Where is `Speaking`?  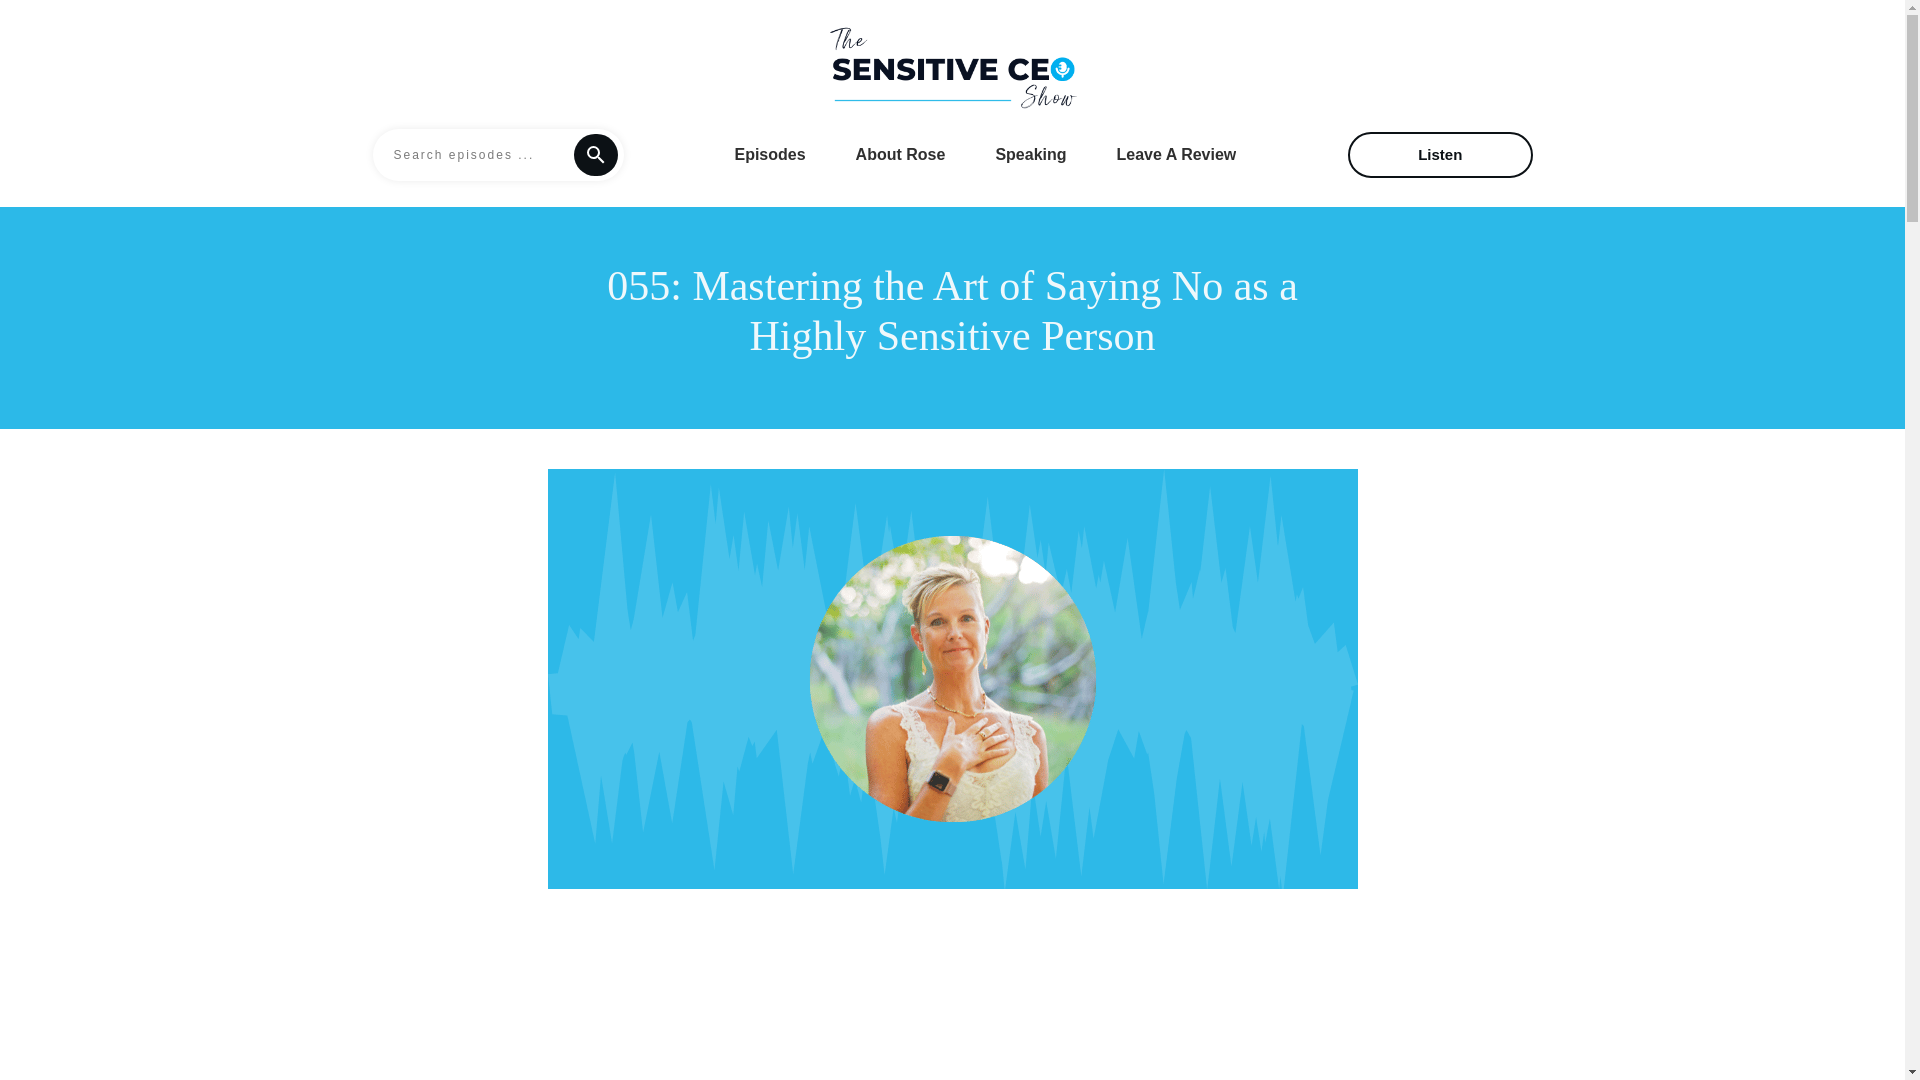
Speaking is located at coordinates (1030, 154).